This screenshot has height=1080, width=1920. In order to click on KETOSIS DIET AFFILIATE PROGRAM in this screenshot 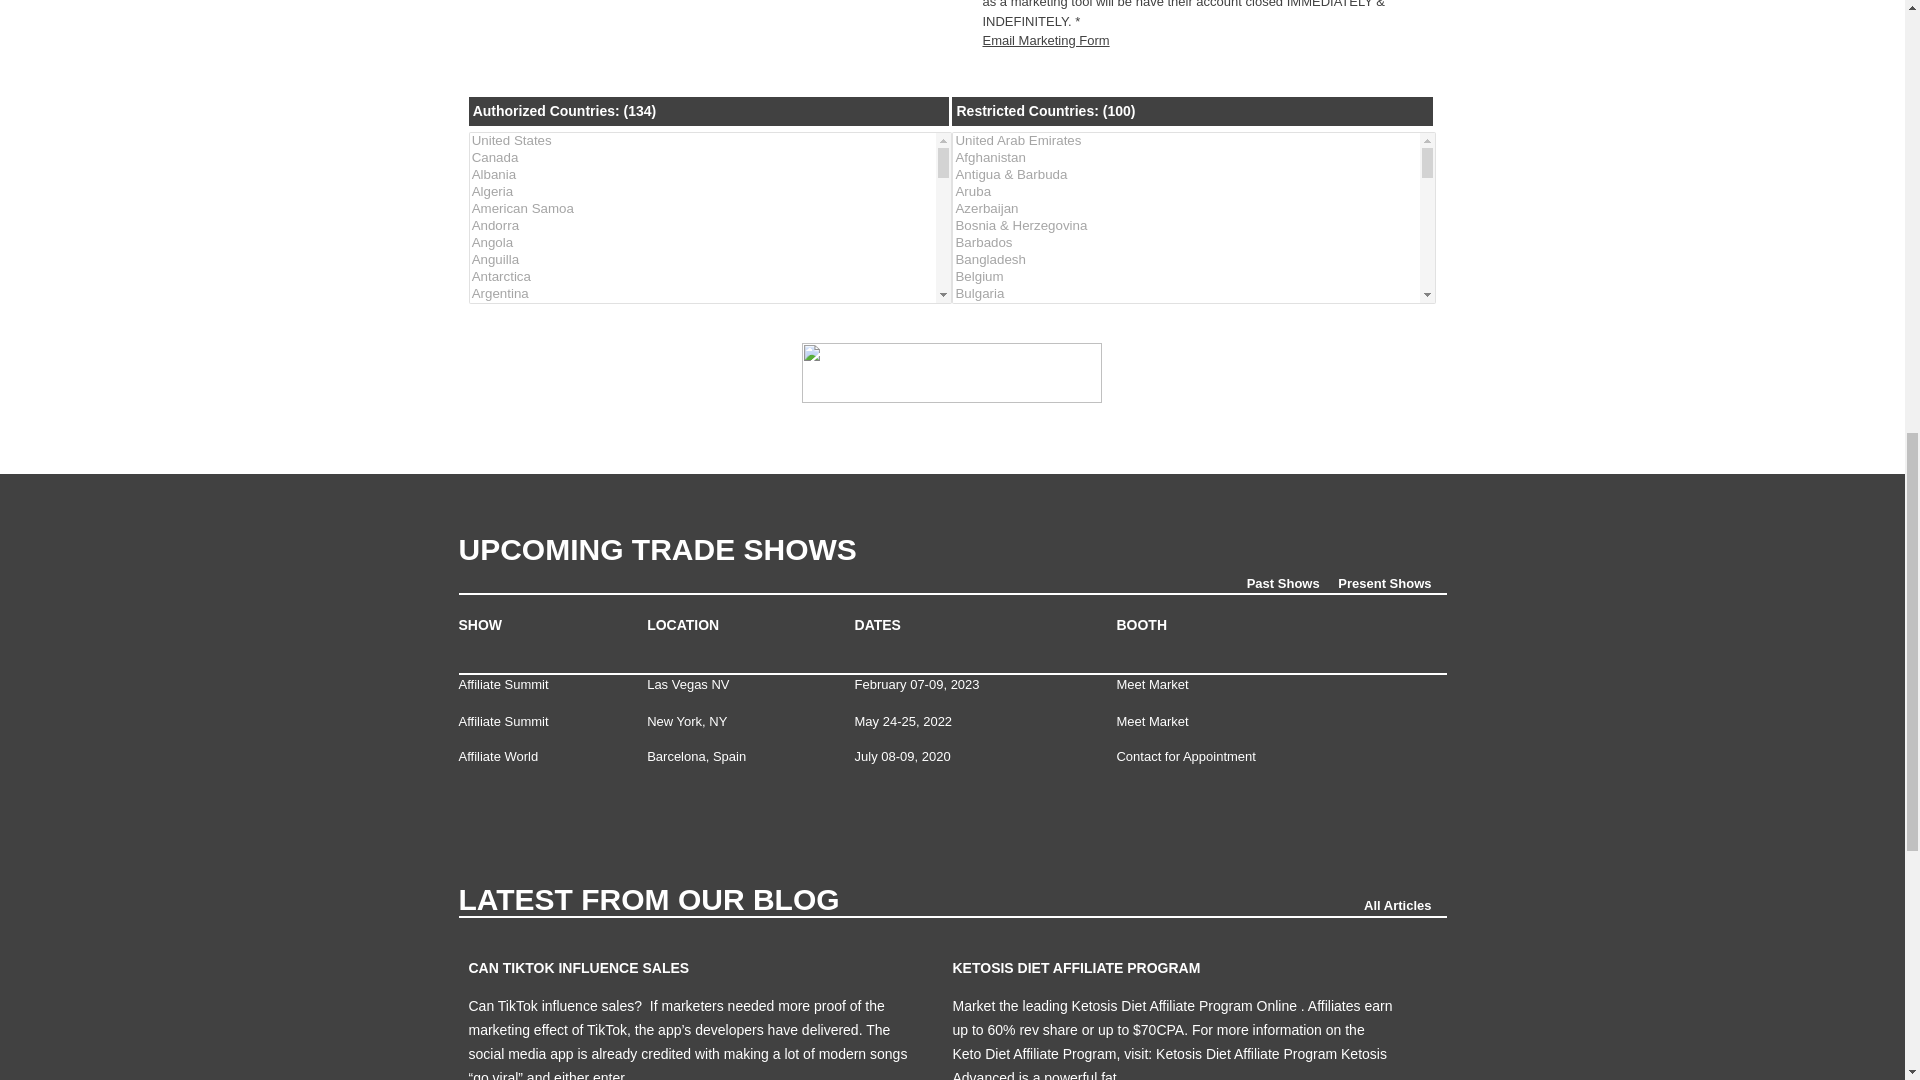, I will do `click(1076, 968)`.